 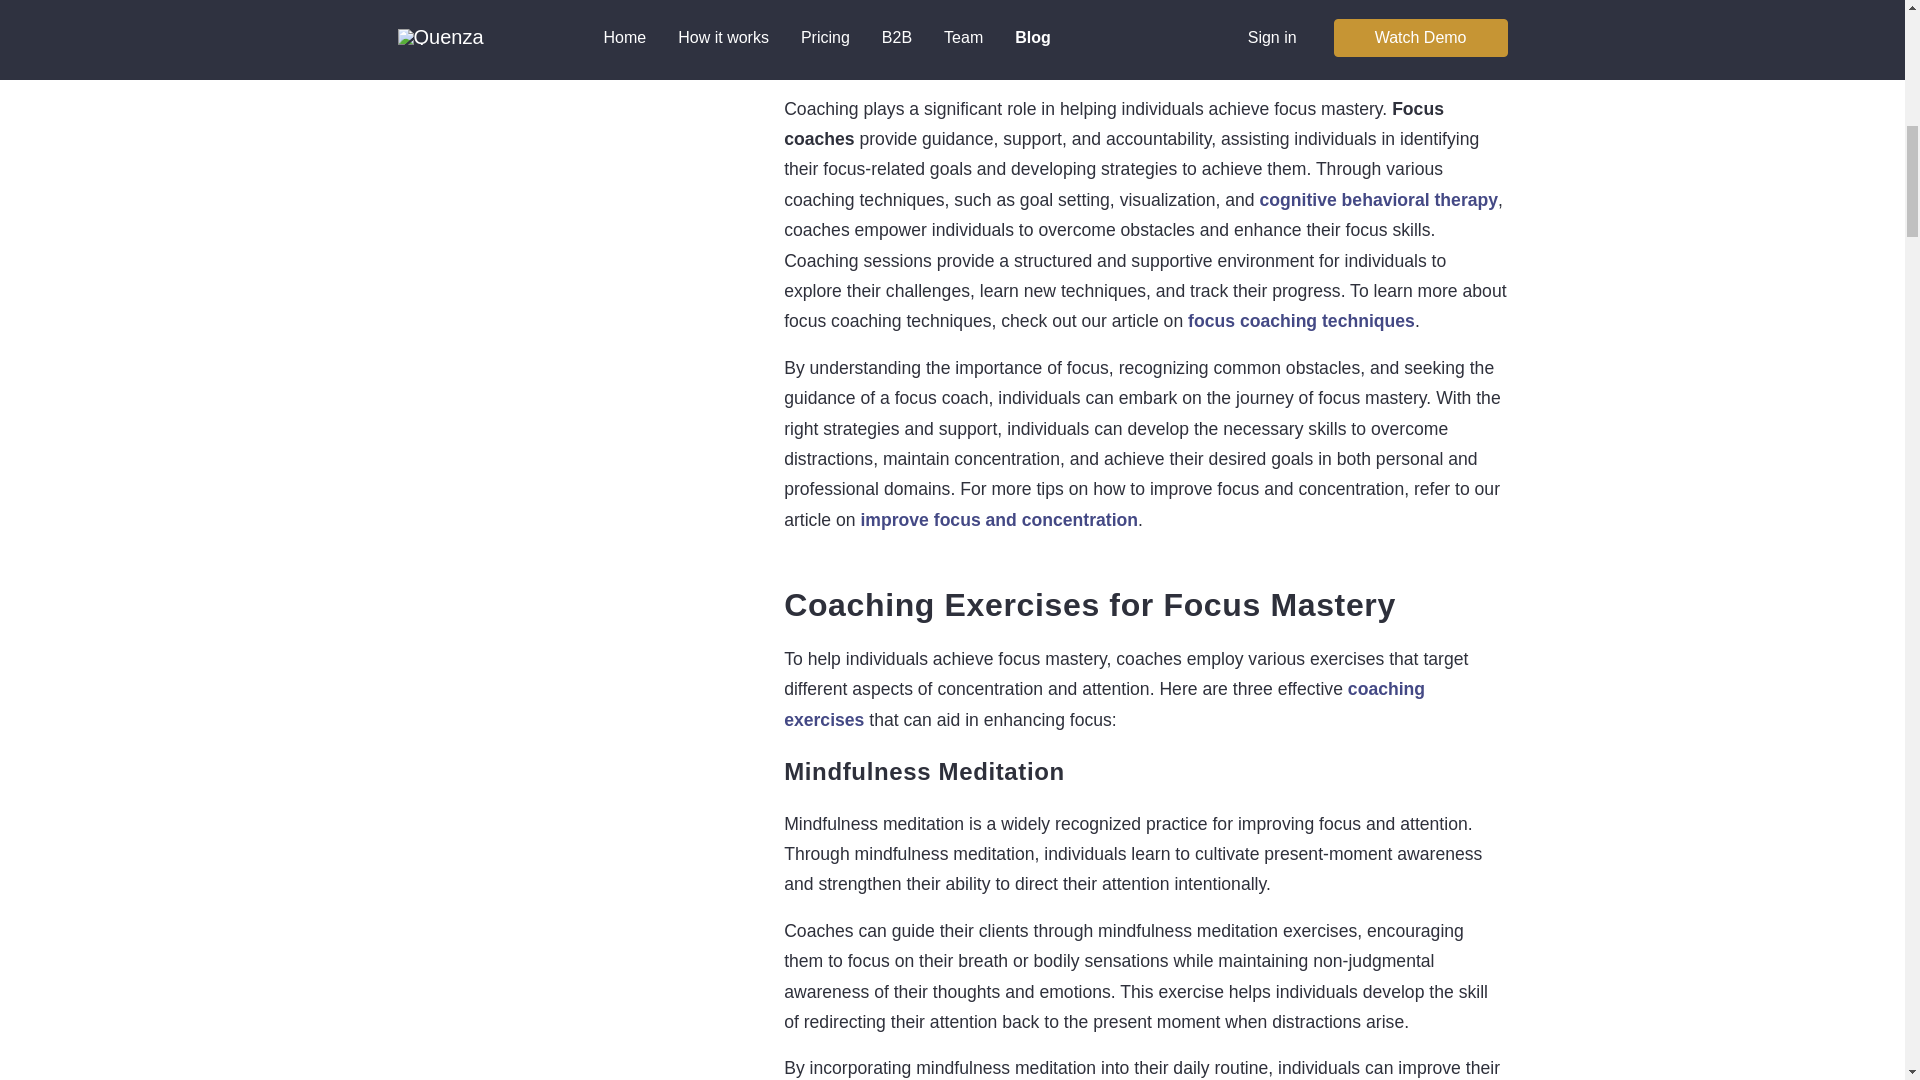 I want to click on focus coaching techniques, so click(x=1302, y=320).